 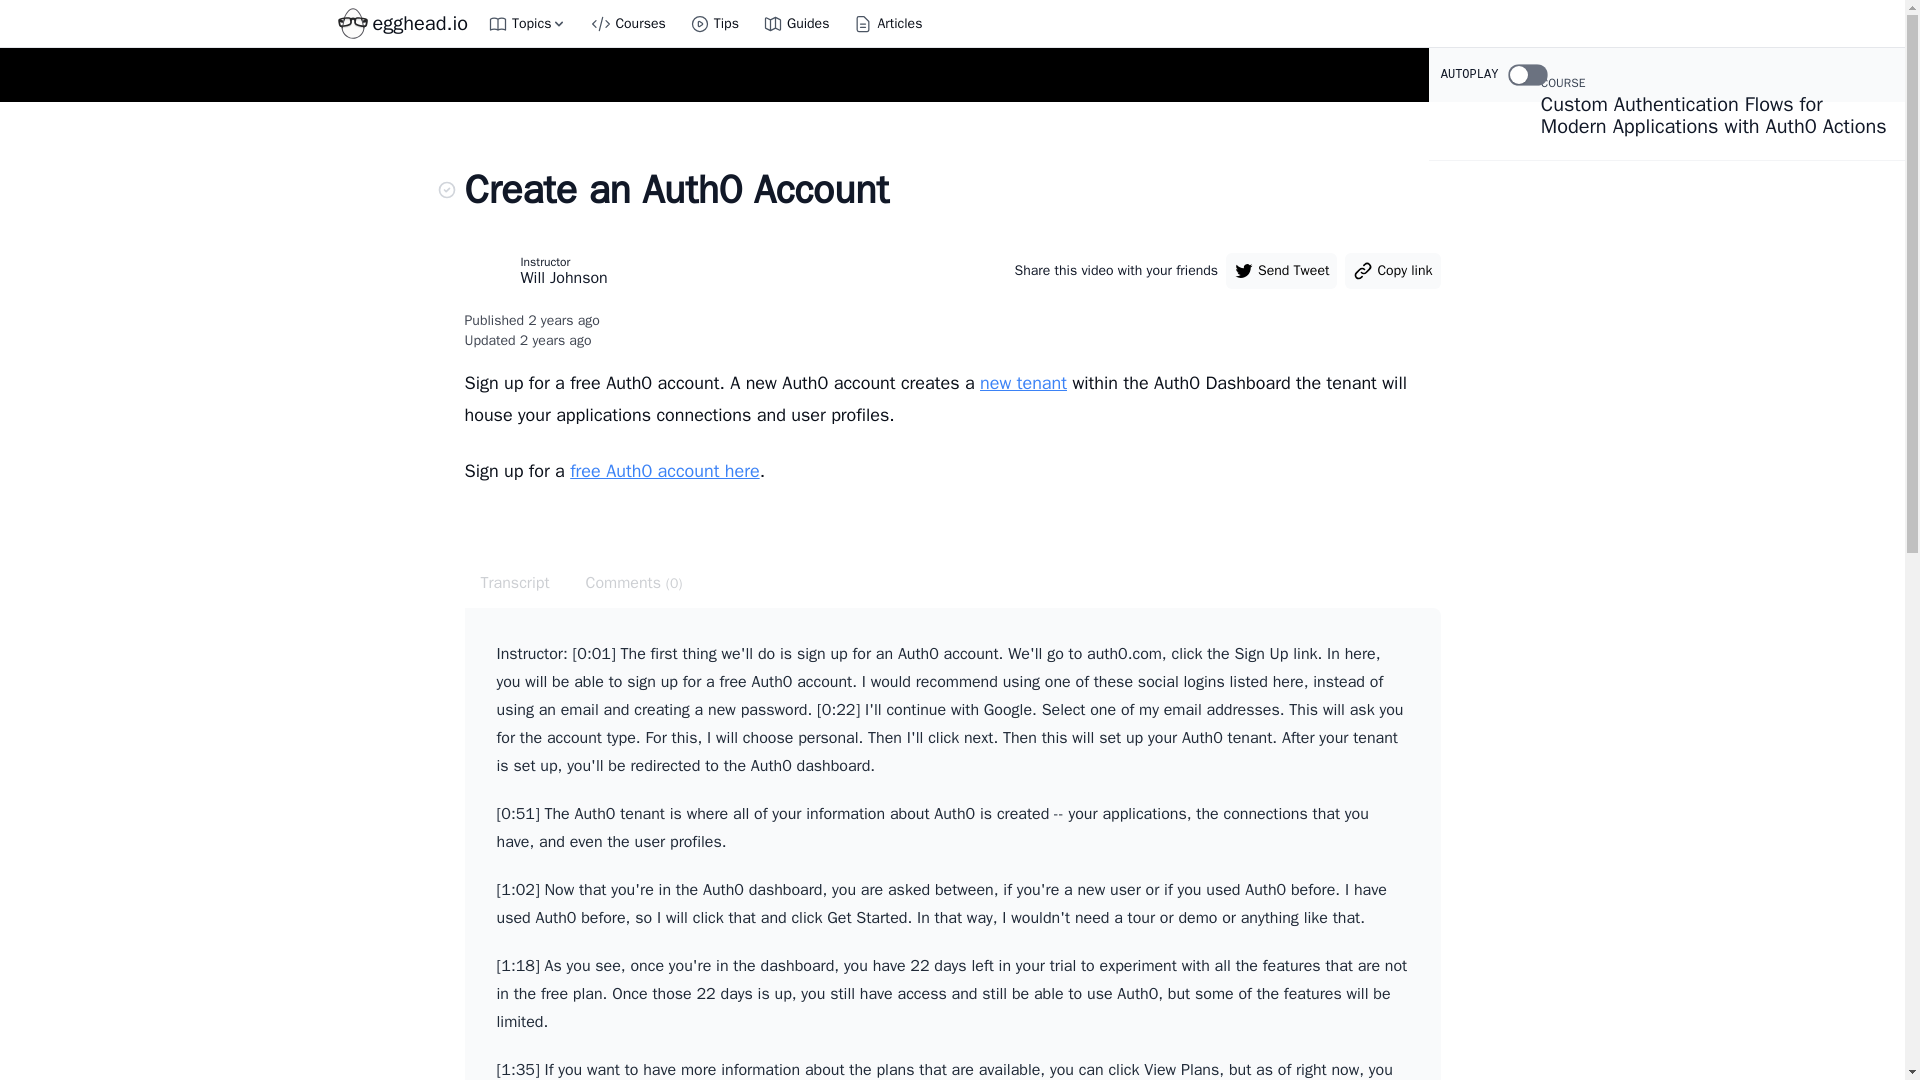 What do you see at coordinates (1023, 382) in the screenshot?
I see `new tenant` at bounding box center [1023, 382].